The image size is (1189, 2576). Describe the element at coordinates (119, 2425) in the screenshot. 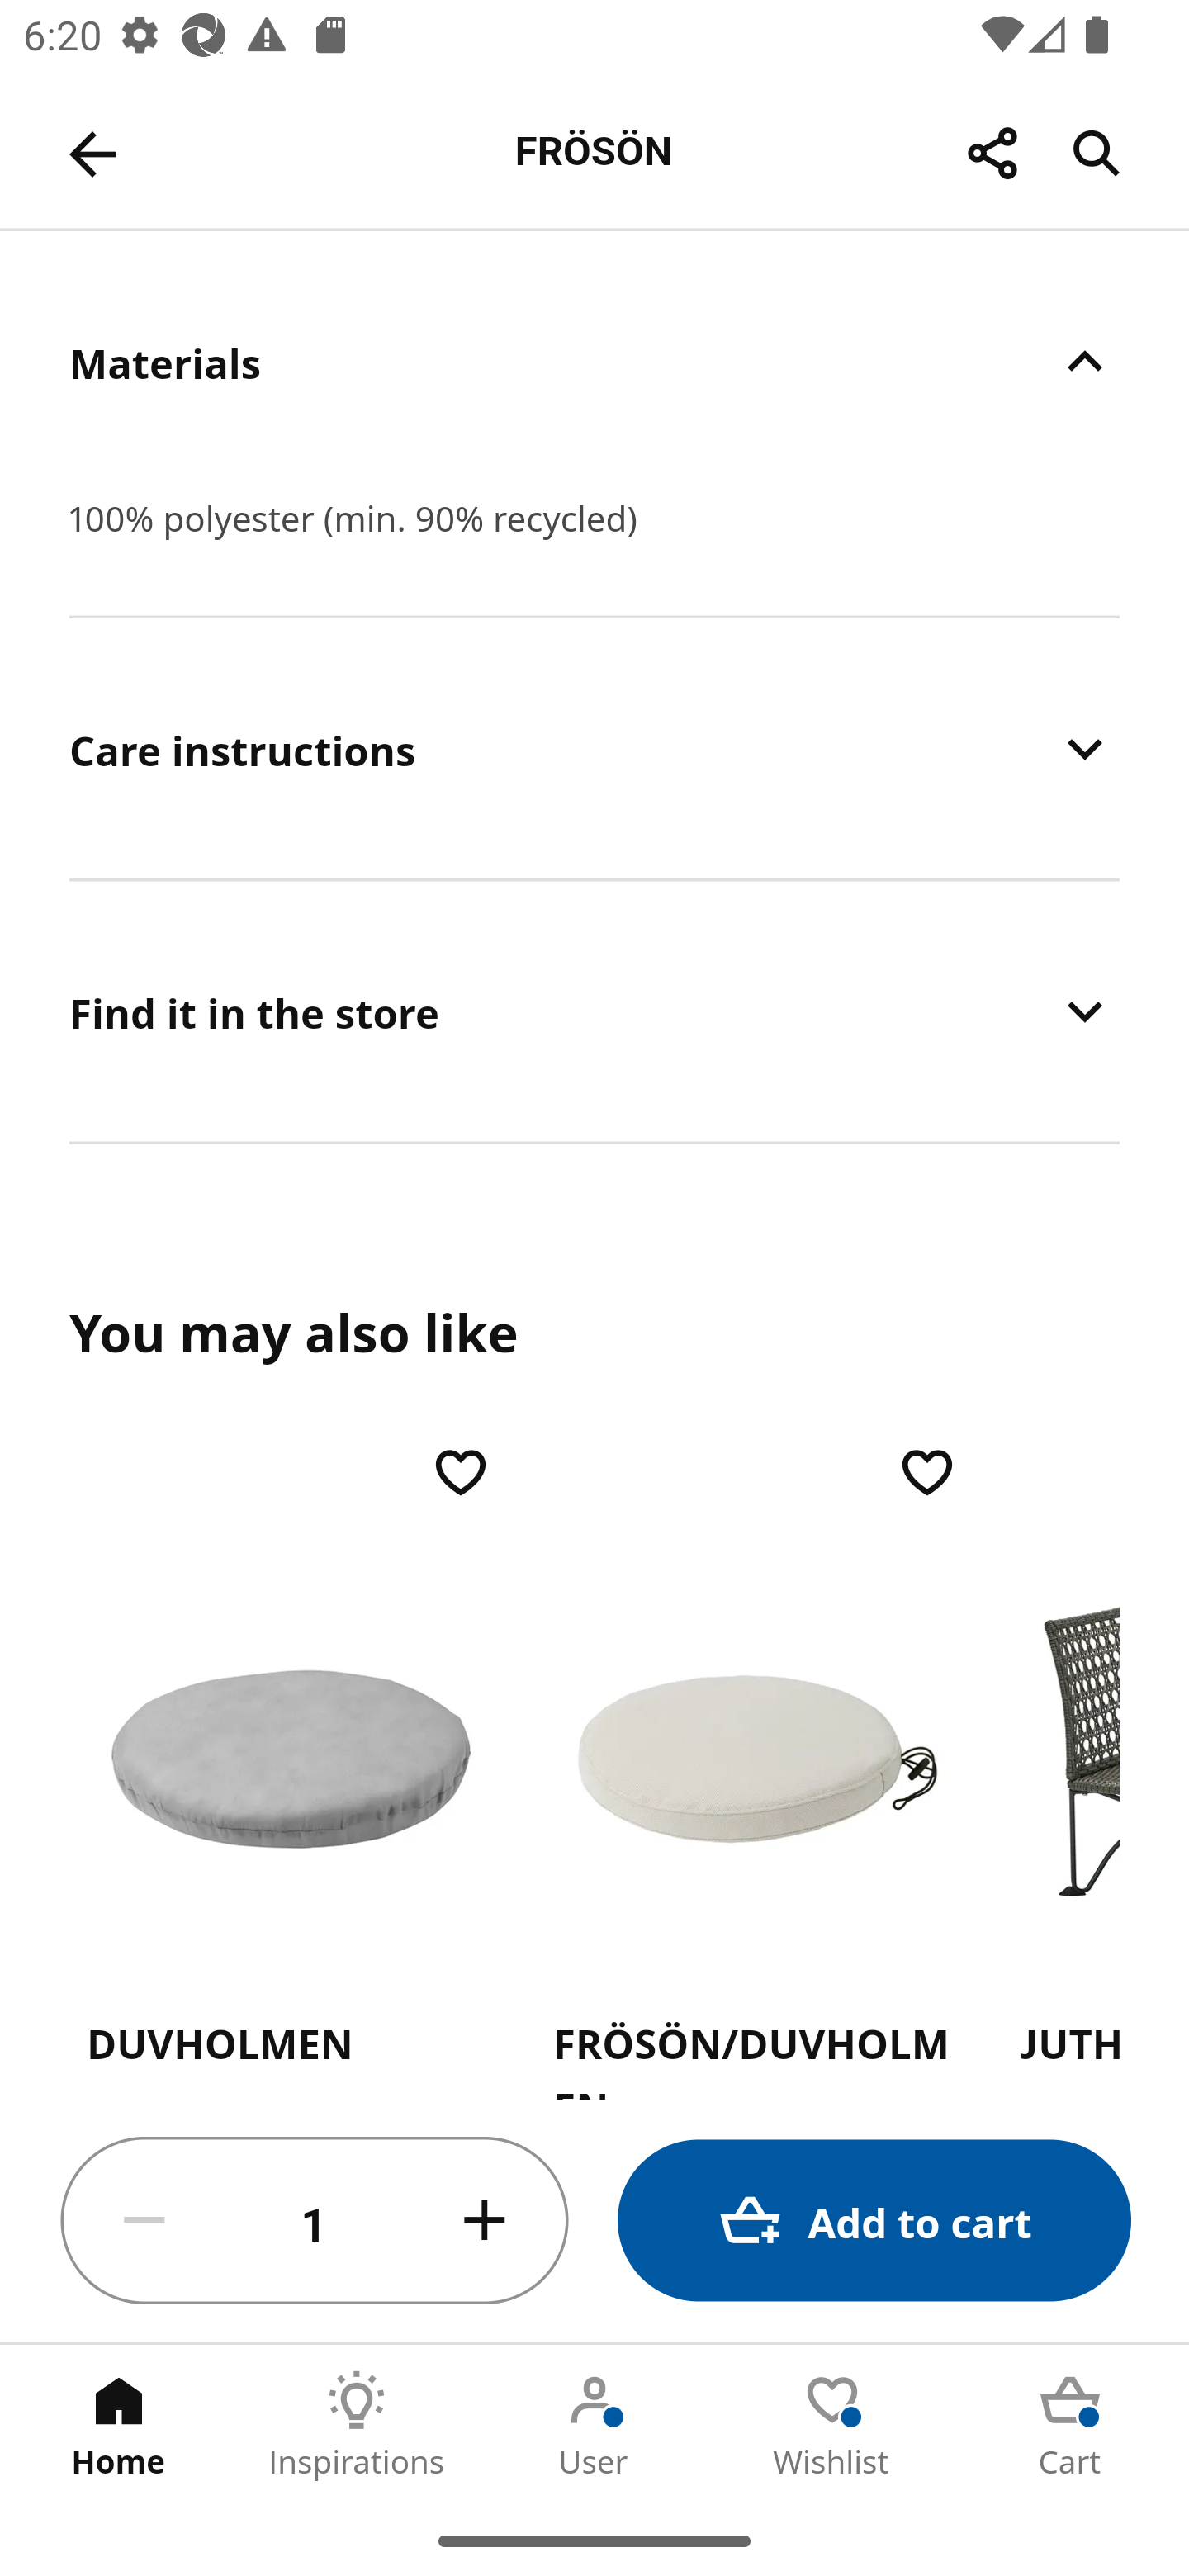

I see `Home
Tab 1 of 5` at that location.